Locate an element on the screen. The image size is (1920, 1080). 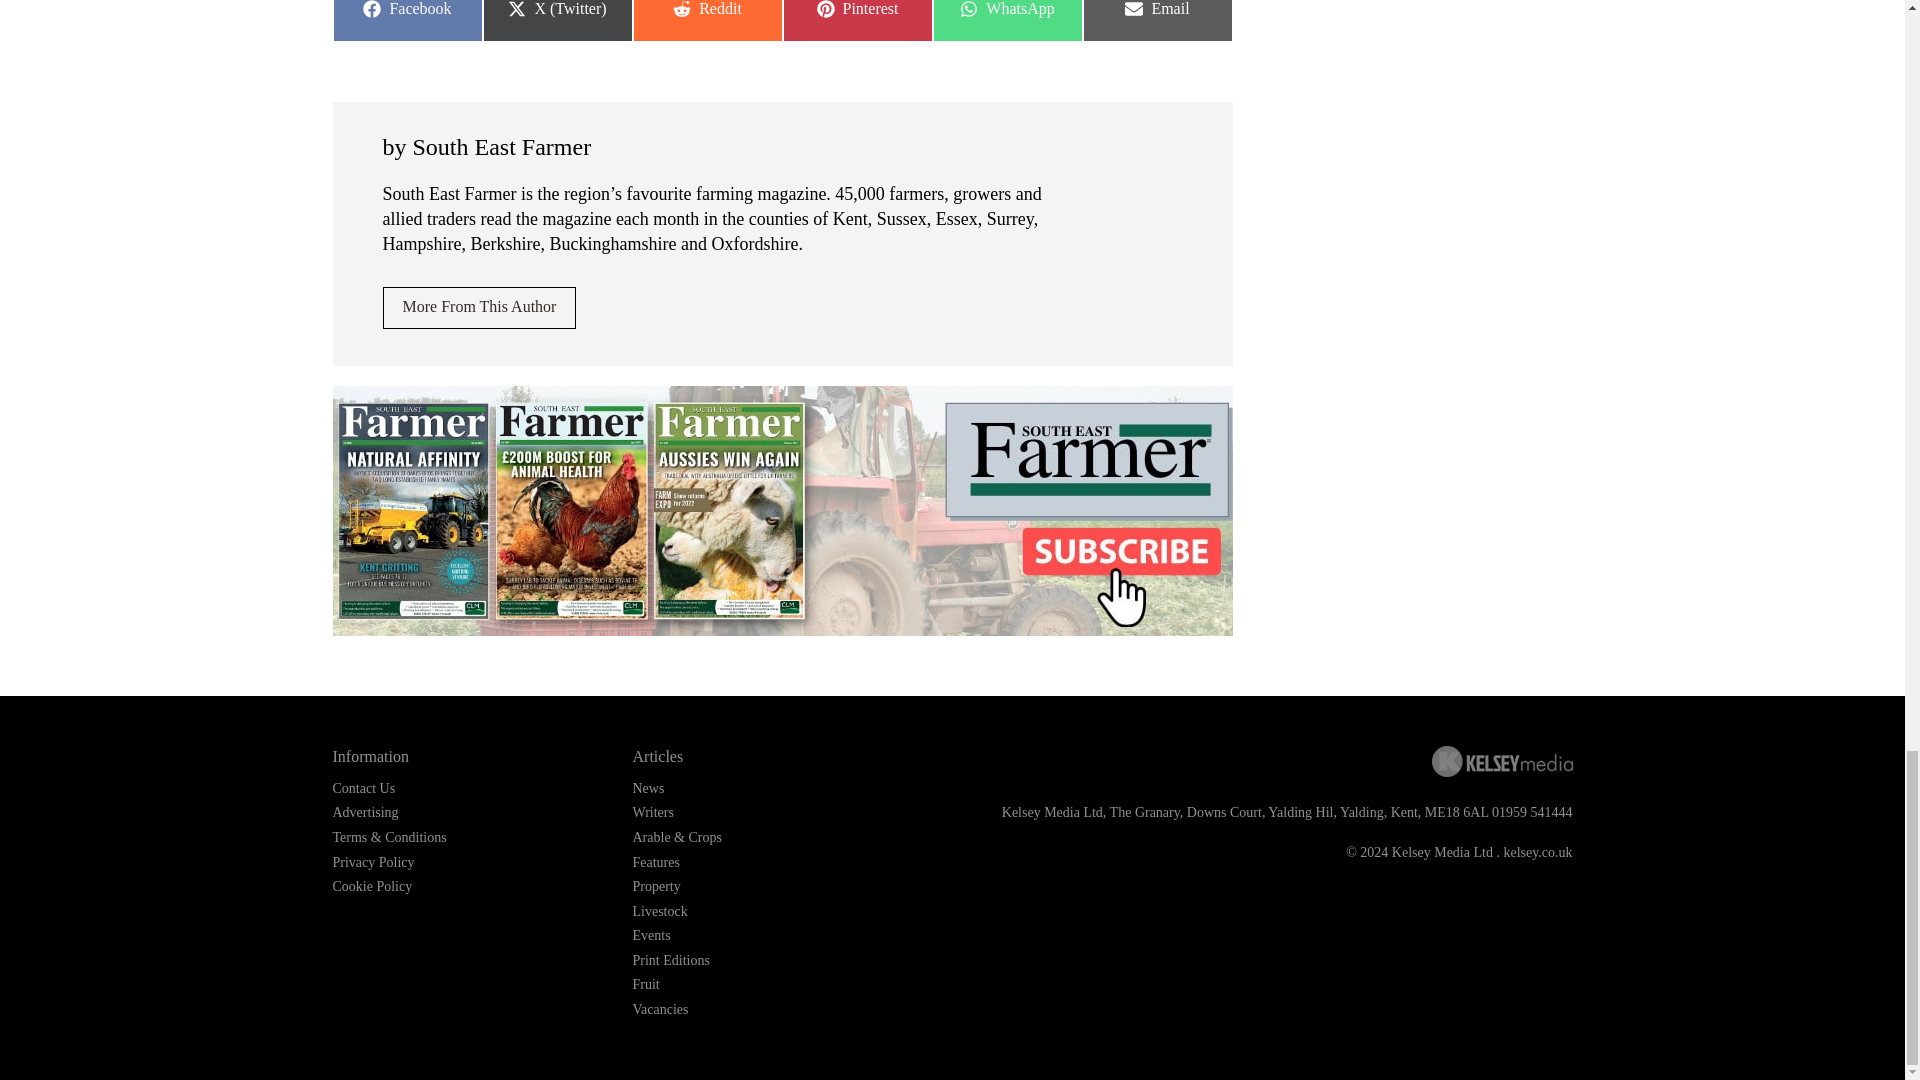
More From This Author is located at coordinates (1157, 21).